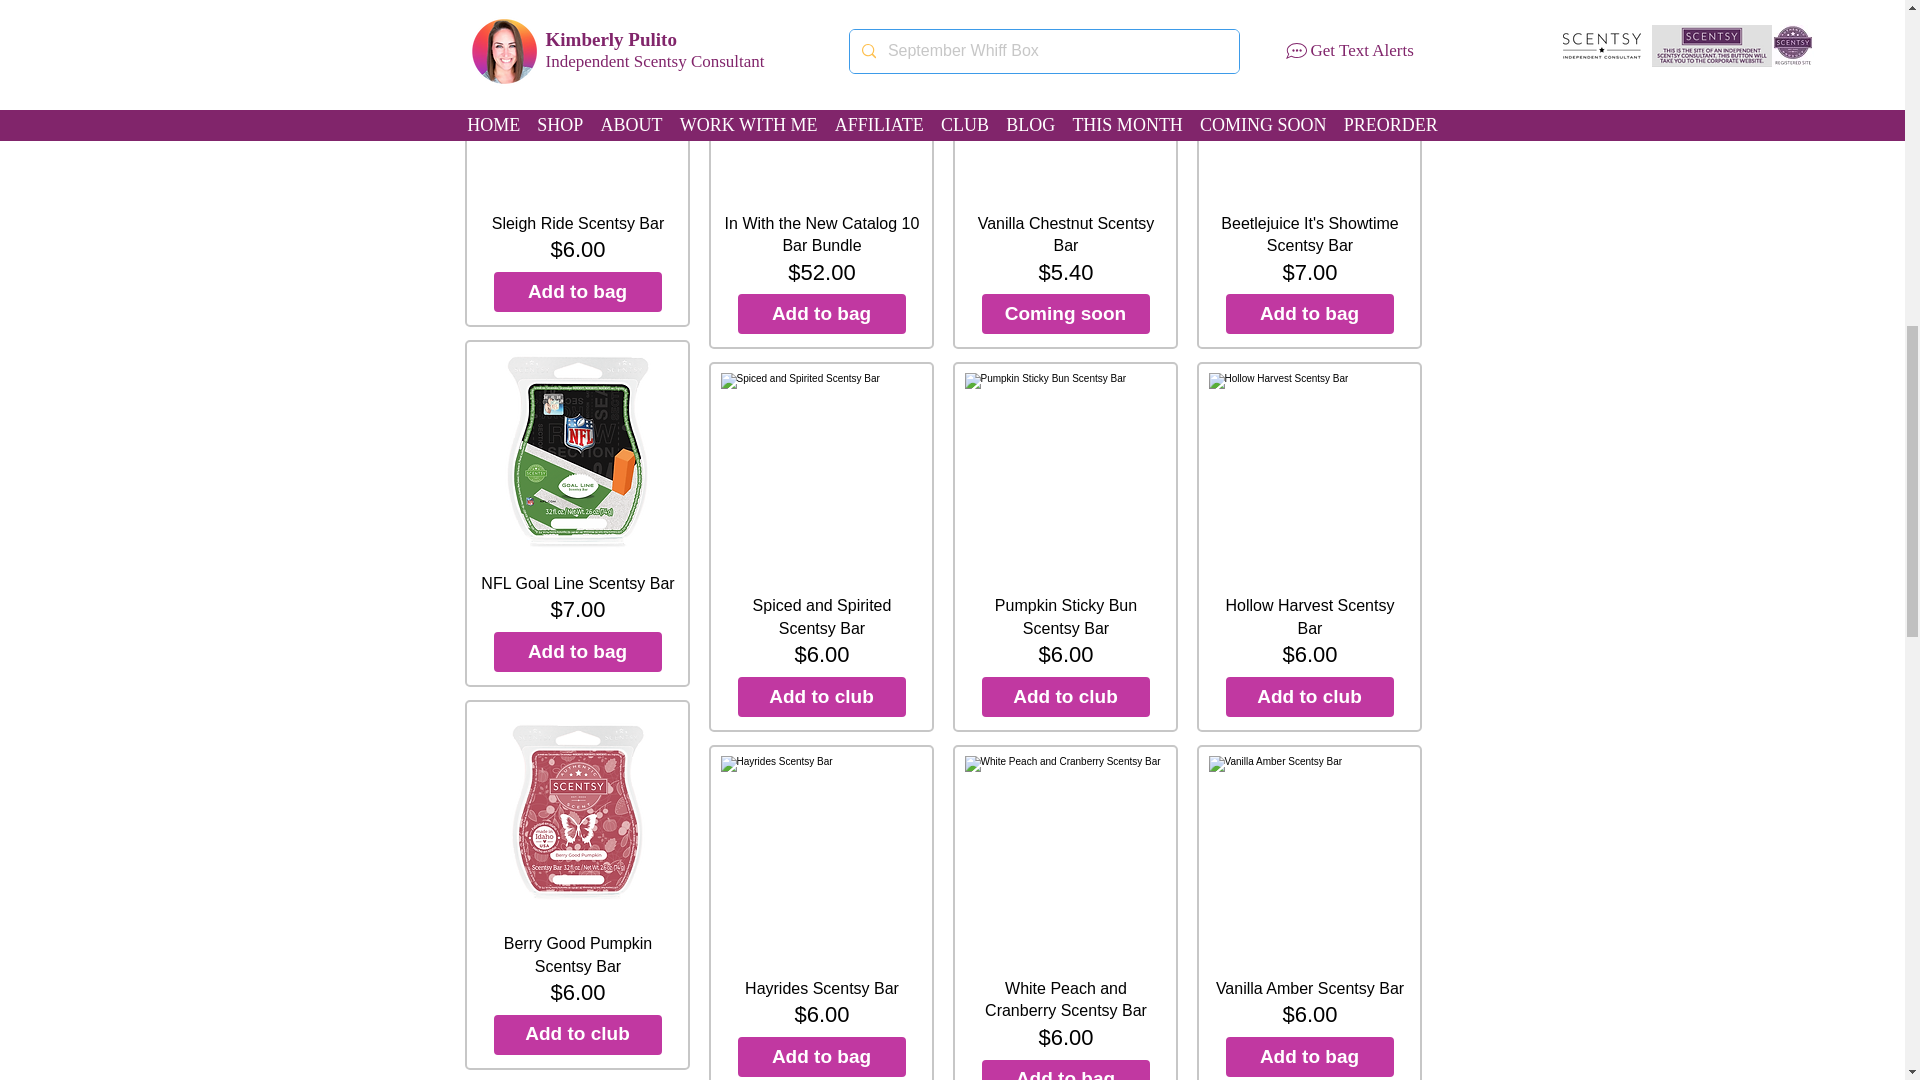 This screenshot has height=1080, width=1920. I want to click on Add to bag, so click(822, 313).